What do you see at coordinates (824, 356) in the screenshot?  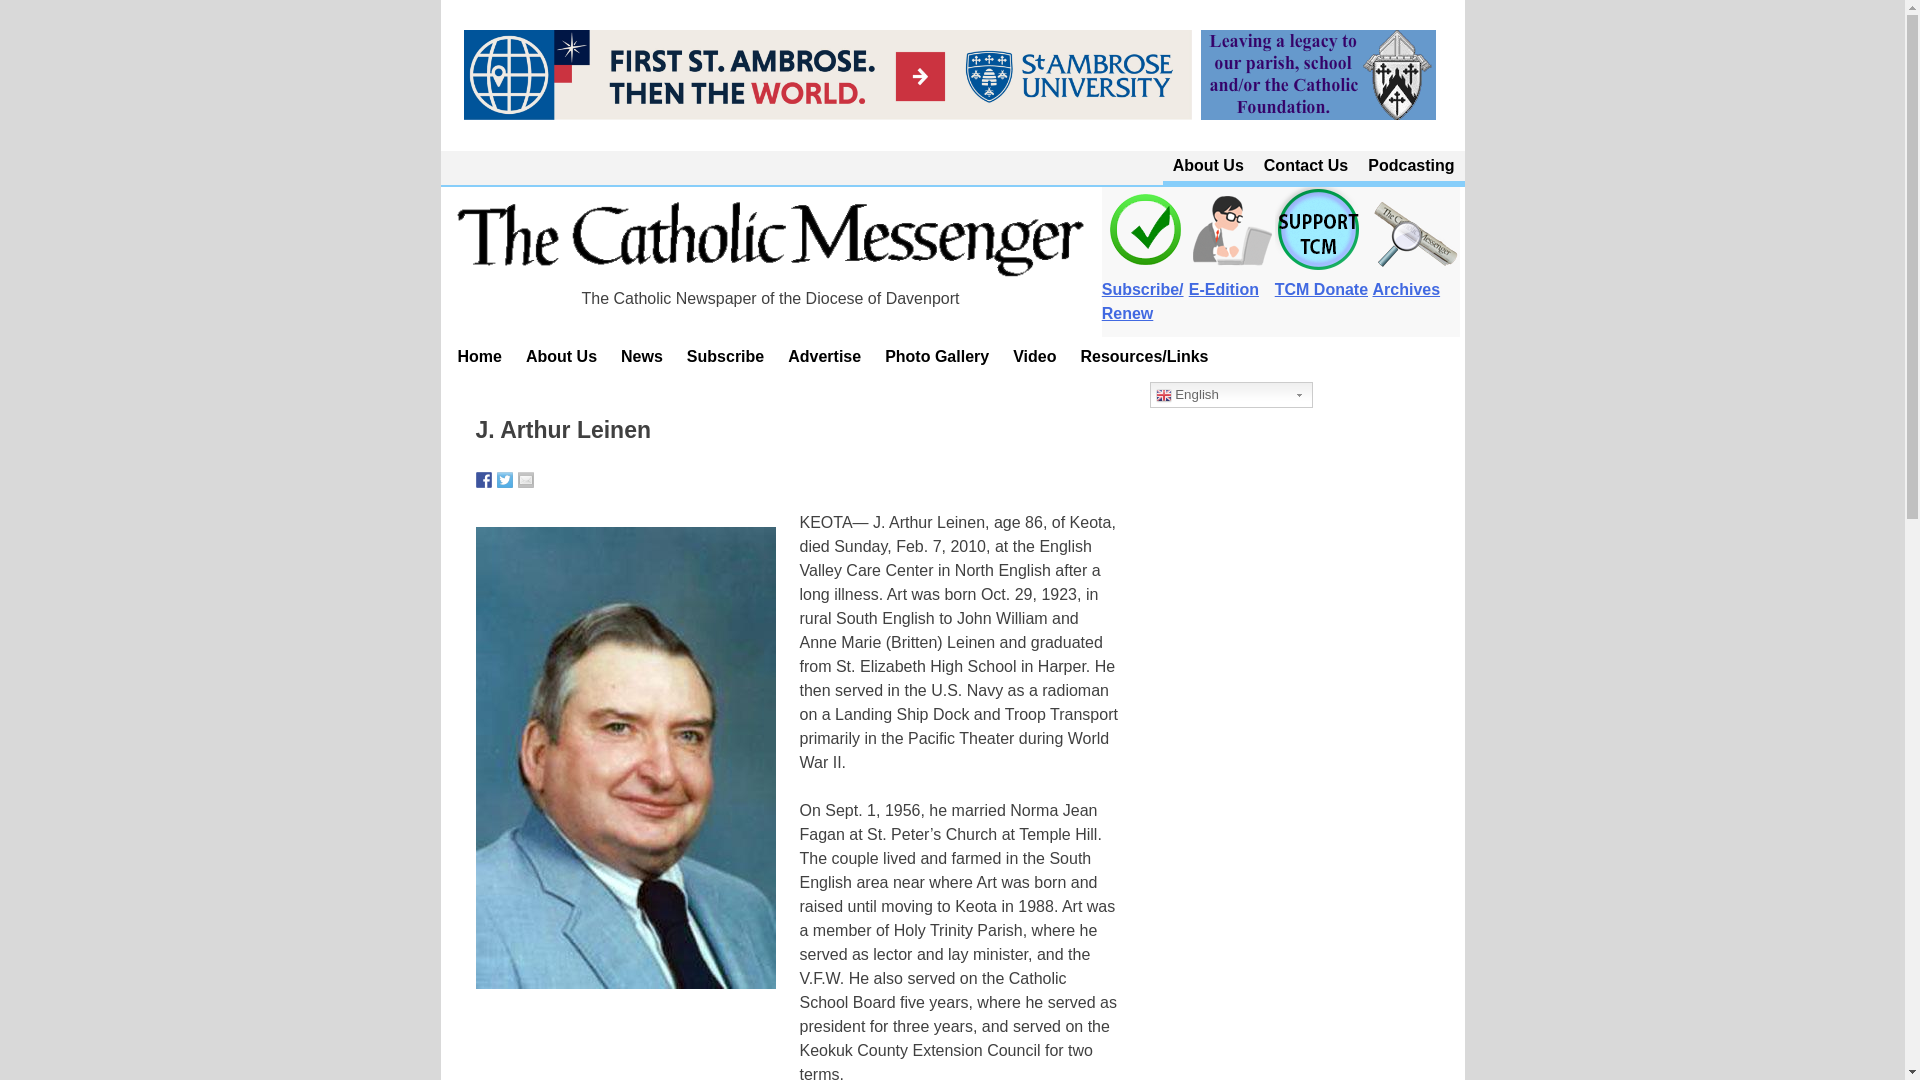 I see `Advertise` at bounding box center [824, 356].